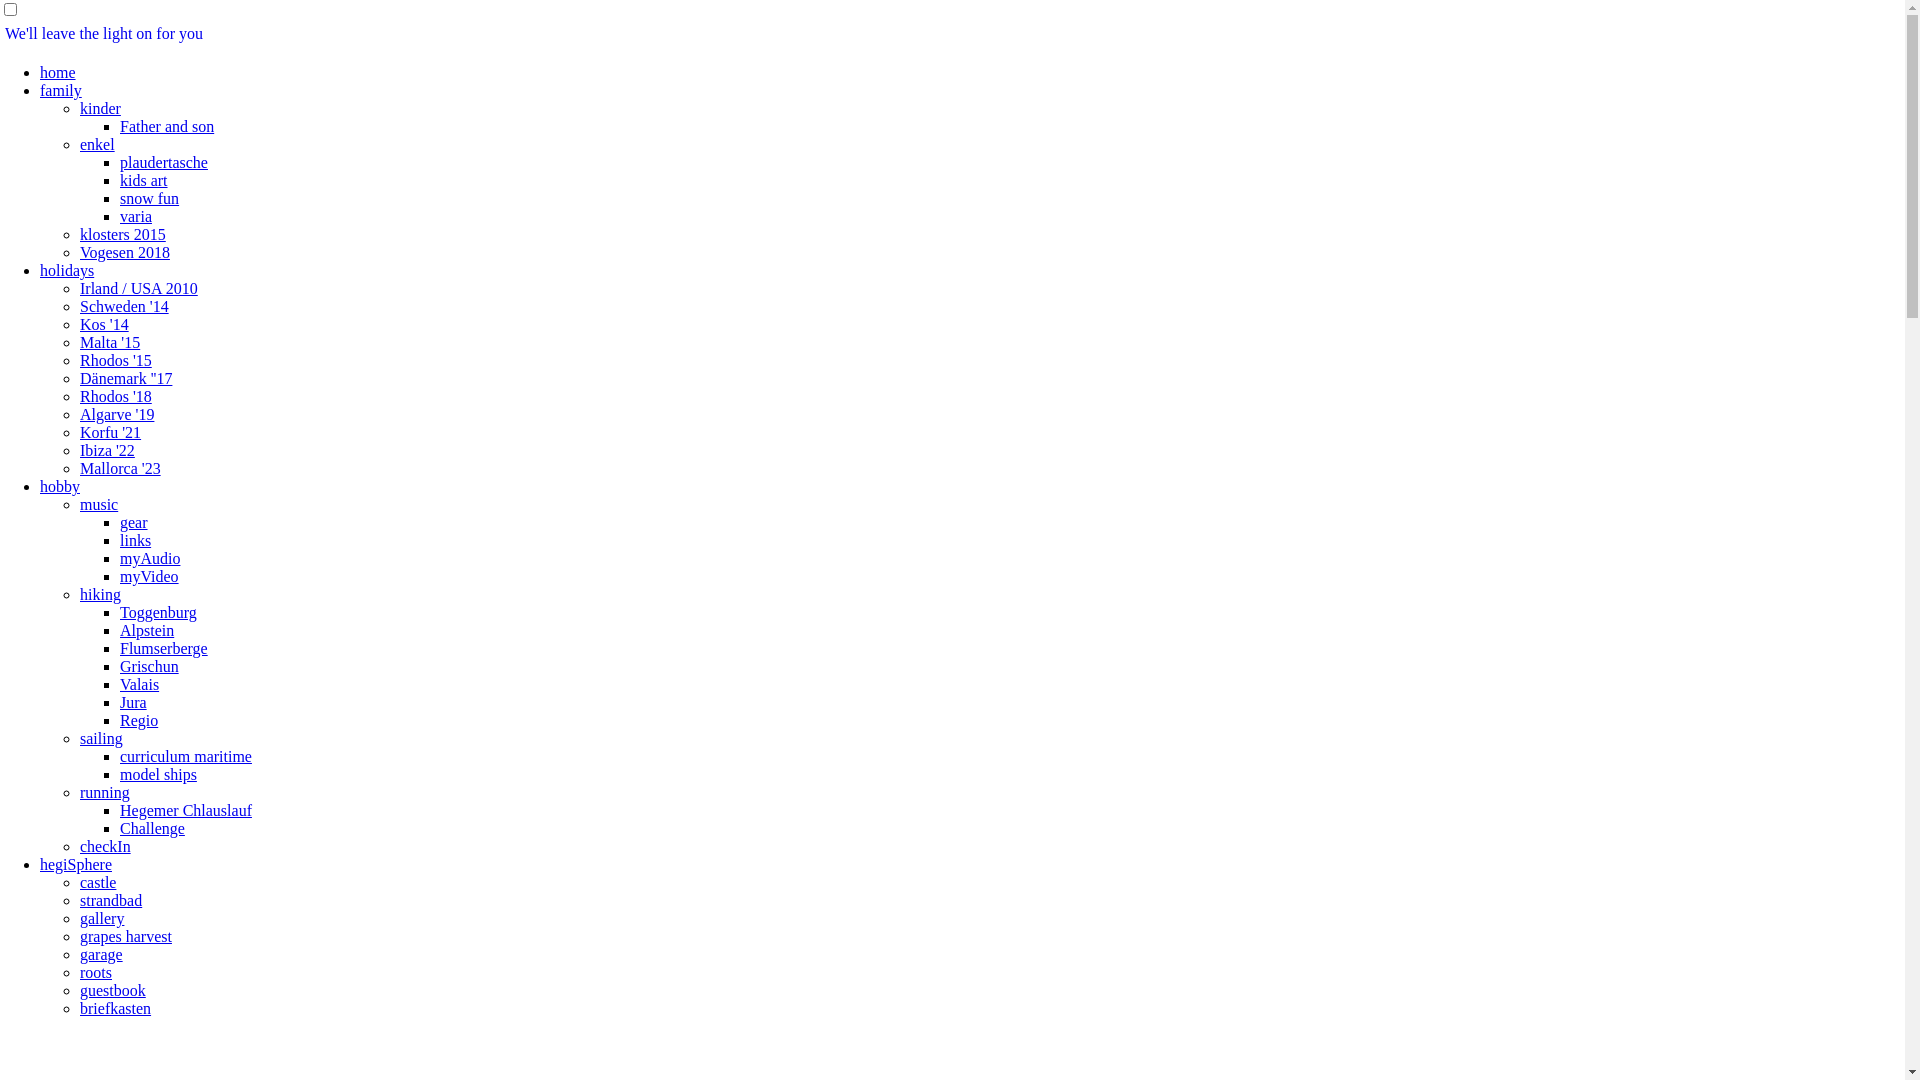  What do you see at coordinates (117, 414) in the screenshot?
I see `Algarve '19` at bounding box center [117, 414].